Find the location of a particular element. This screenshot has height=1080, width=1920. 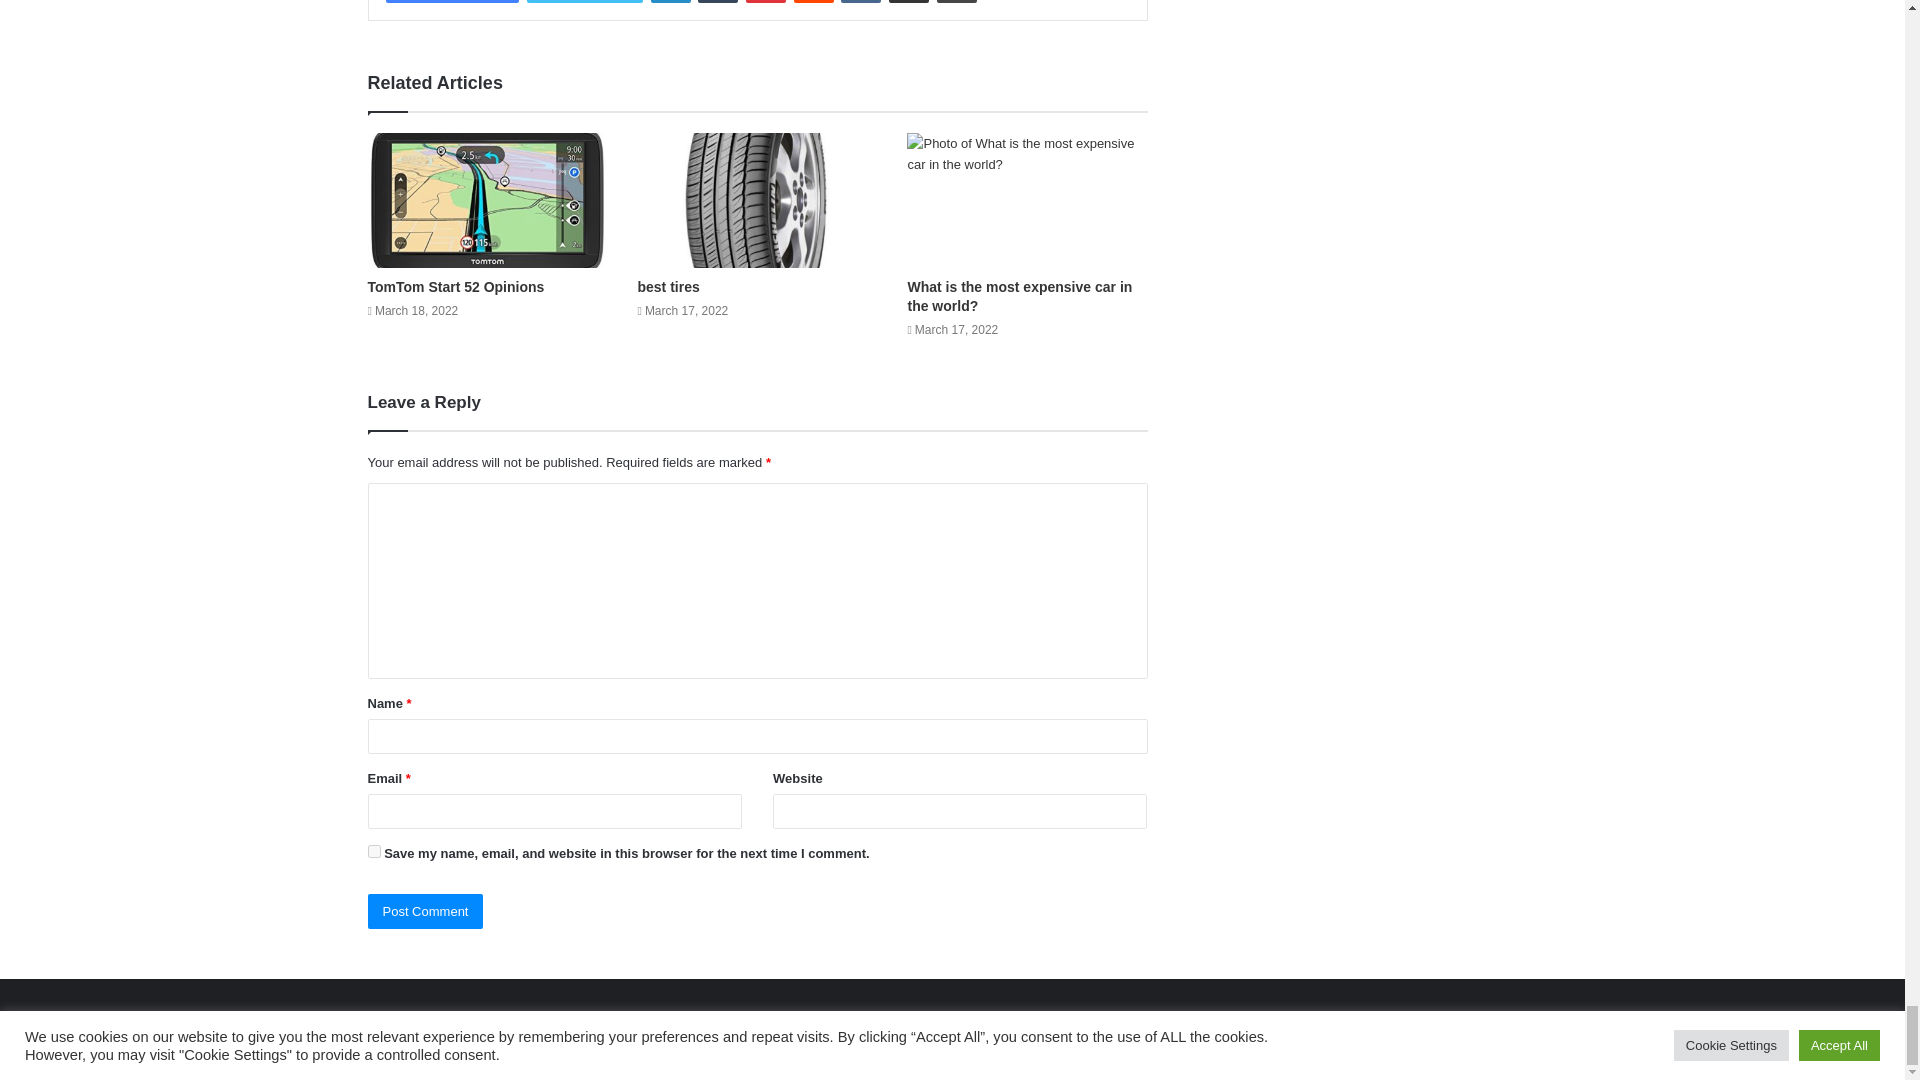

VKontakte is located at coordinates (860, 2).